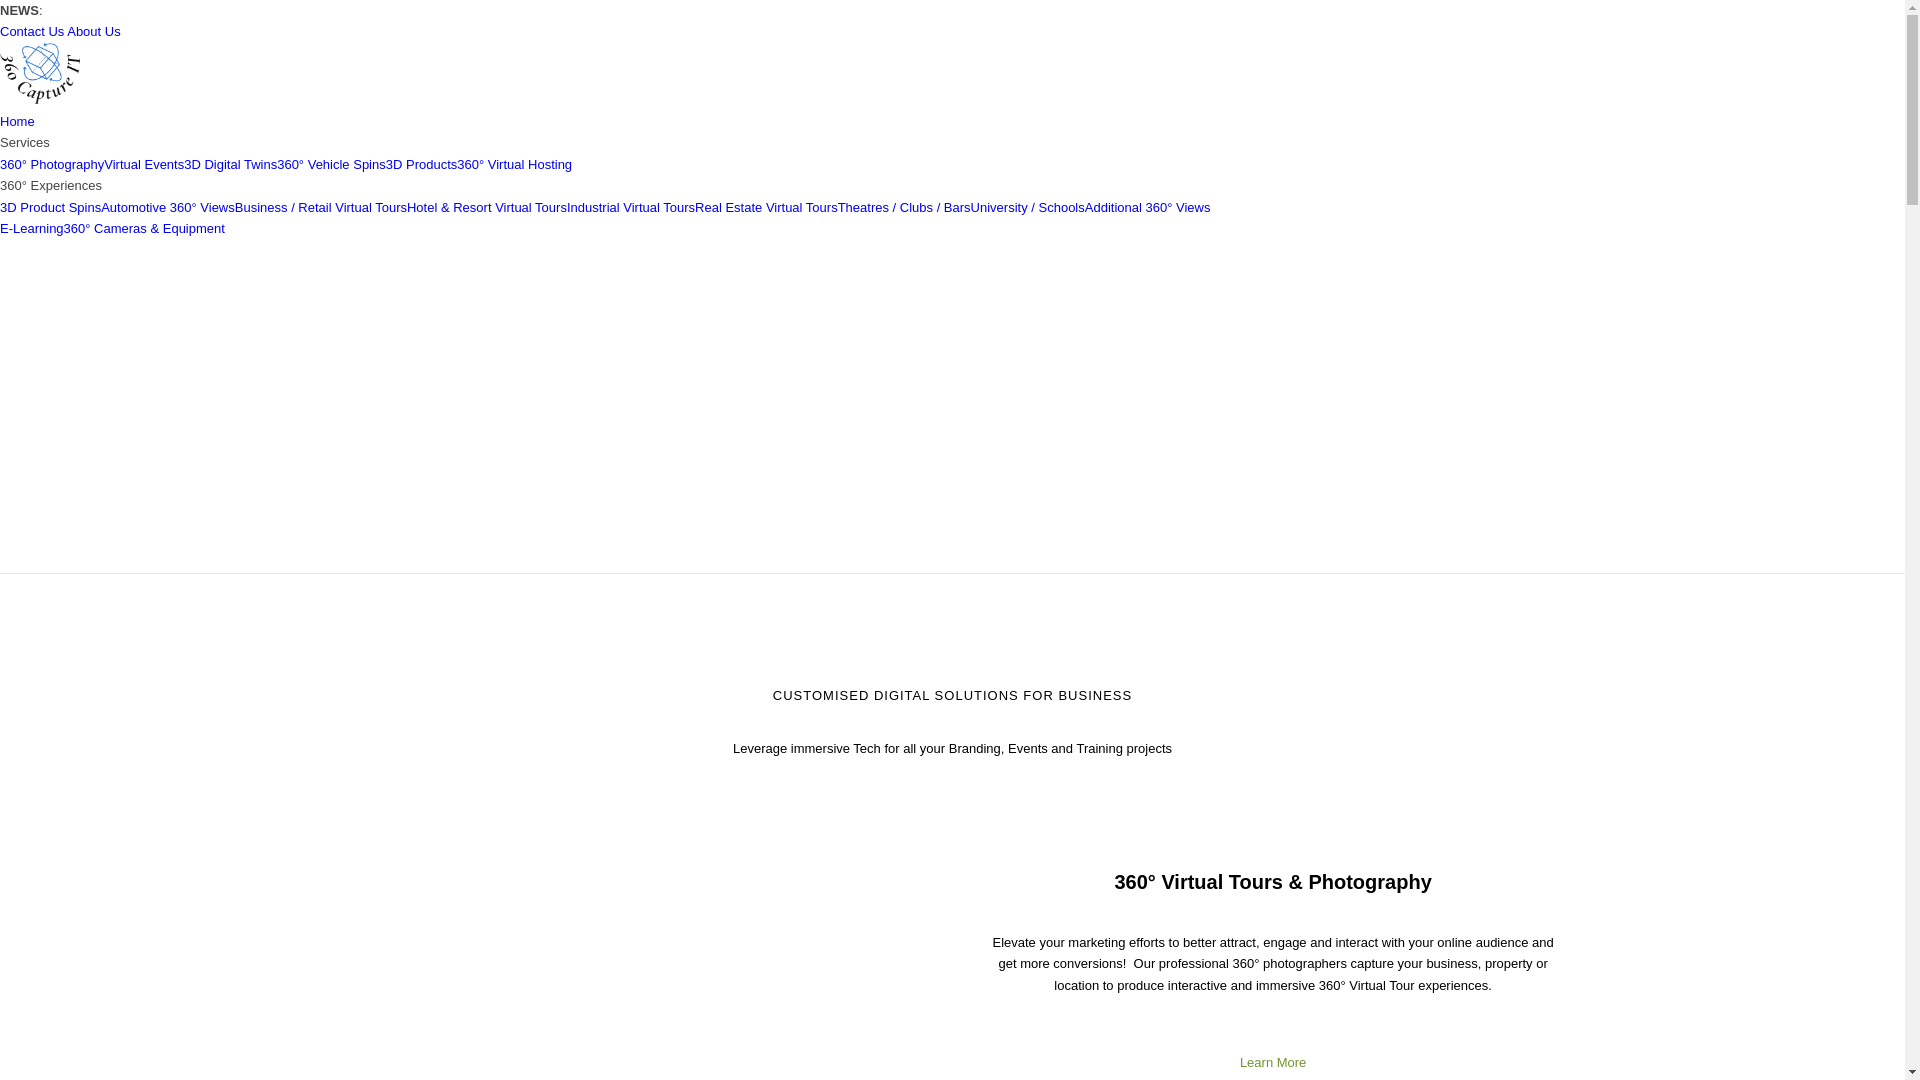 The width and height of the screenshot is (1920, 1080). I want to click on 3D Digital Twins, so click(230, 164).